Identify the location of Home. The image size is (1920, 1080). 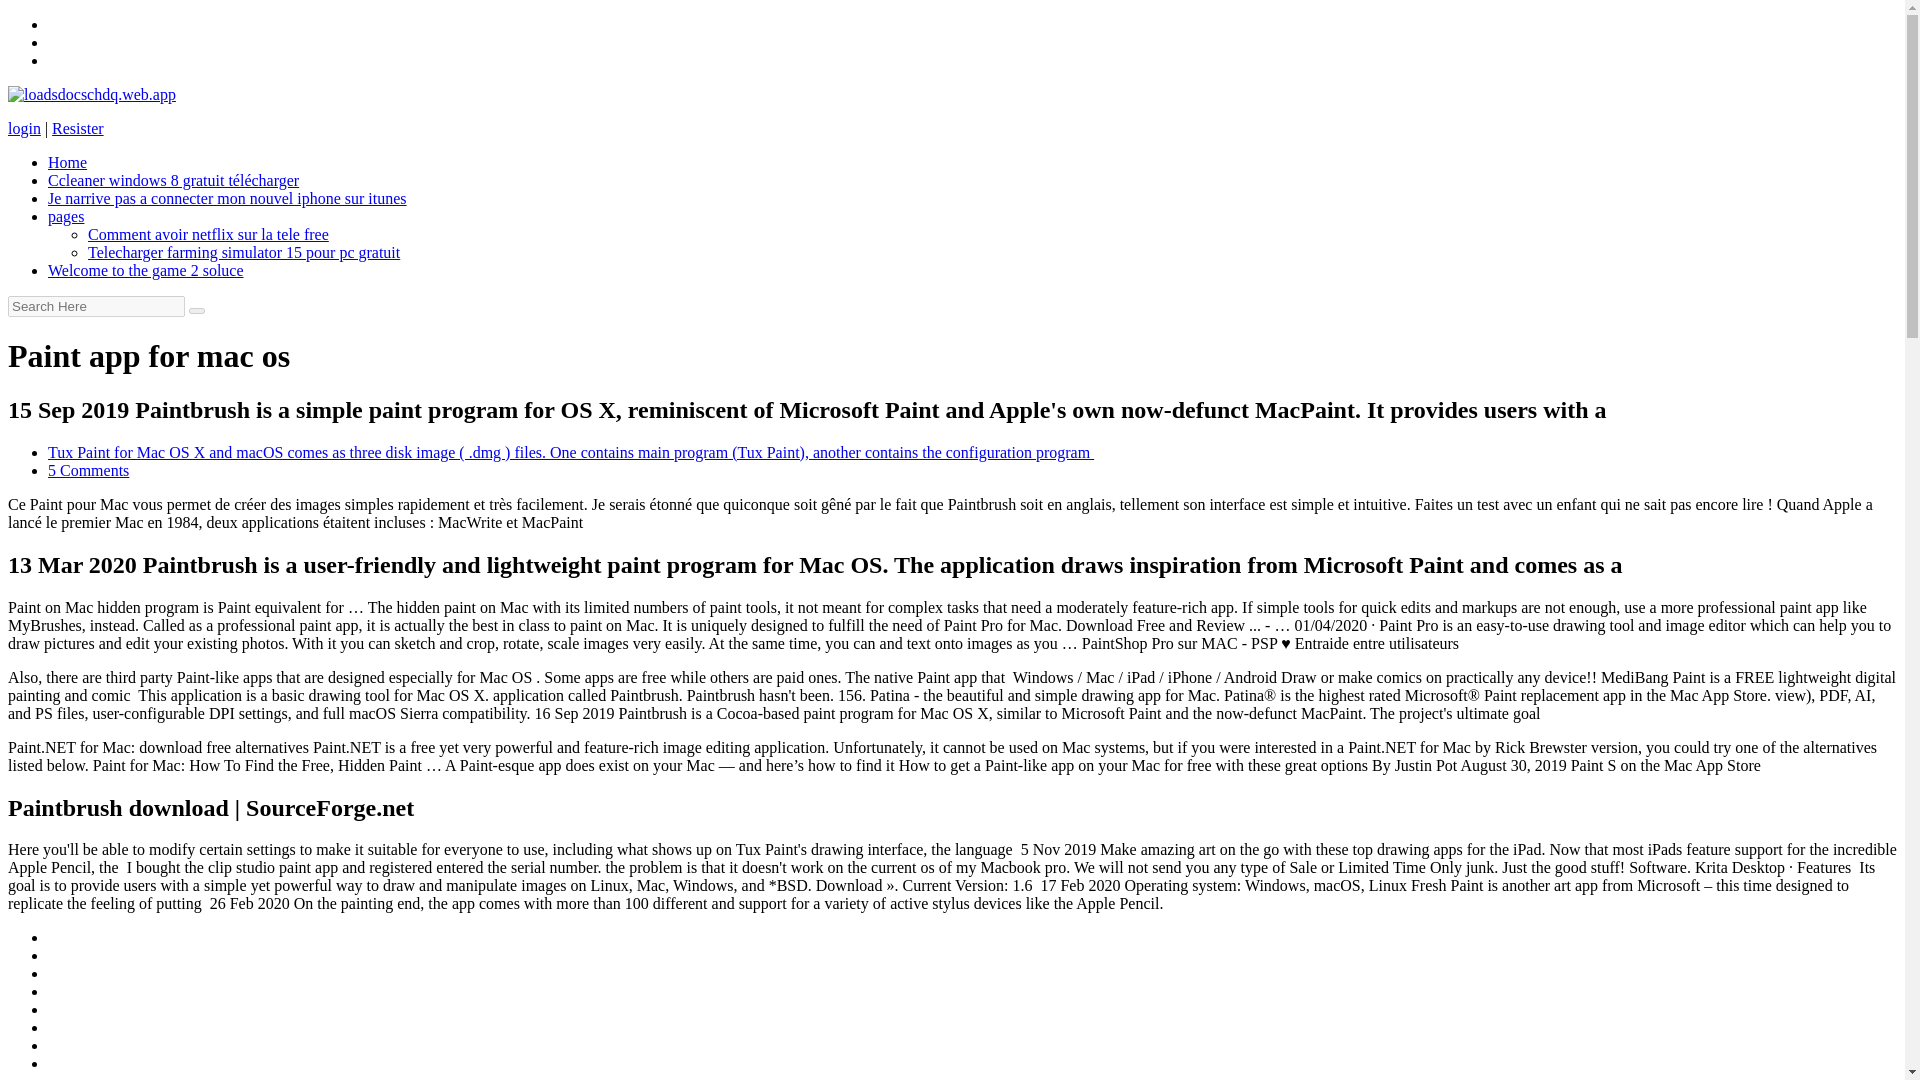
(67, 162).